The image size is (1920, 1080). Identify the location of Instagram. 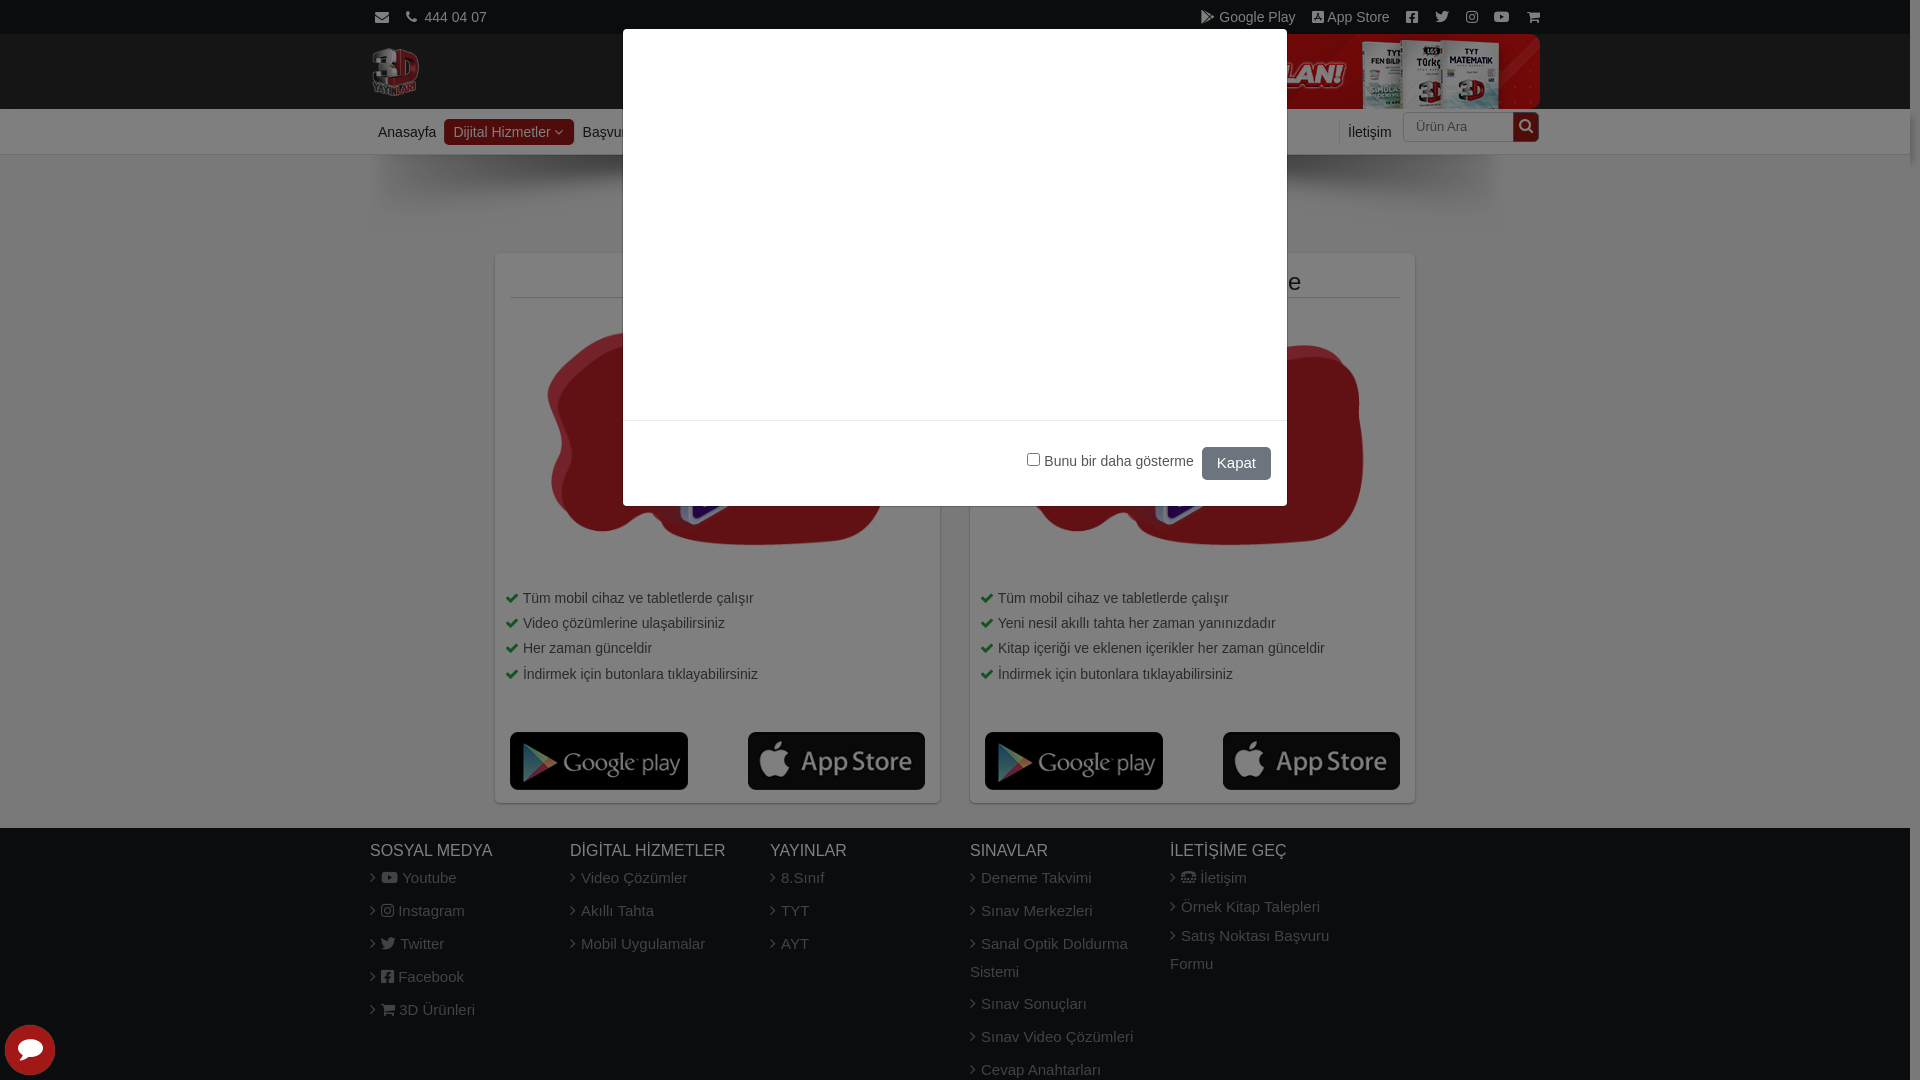
(418, 910).